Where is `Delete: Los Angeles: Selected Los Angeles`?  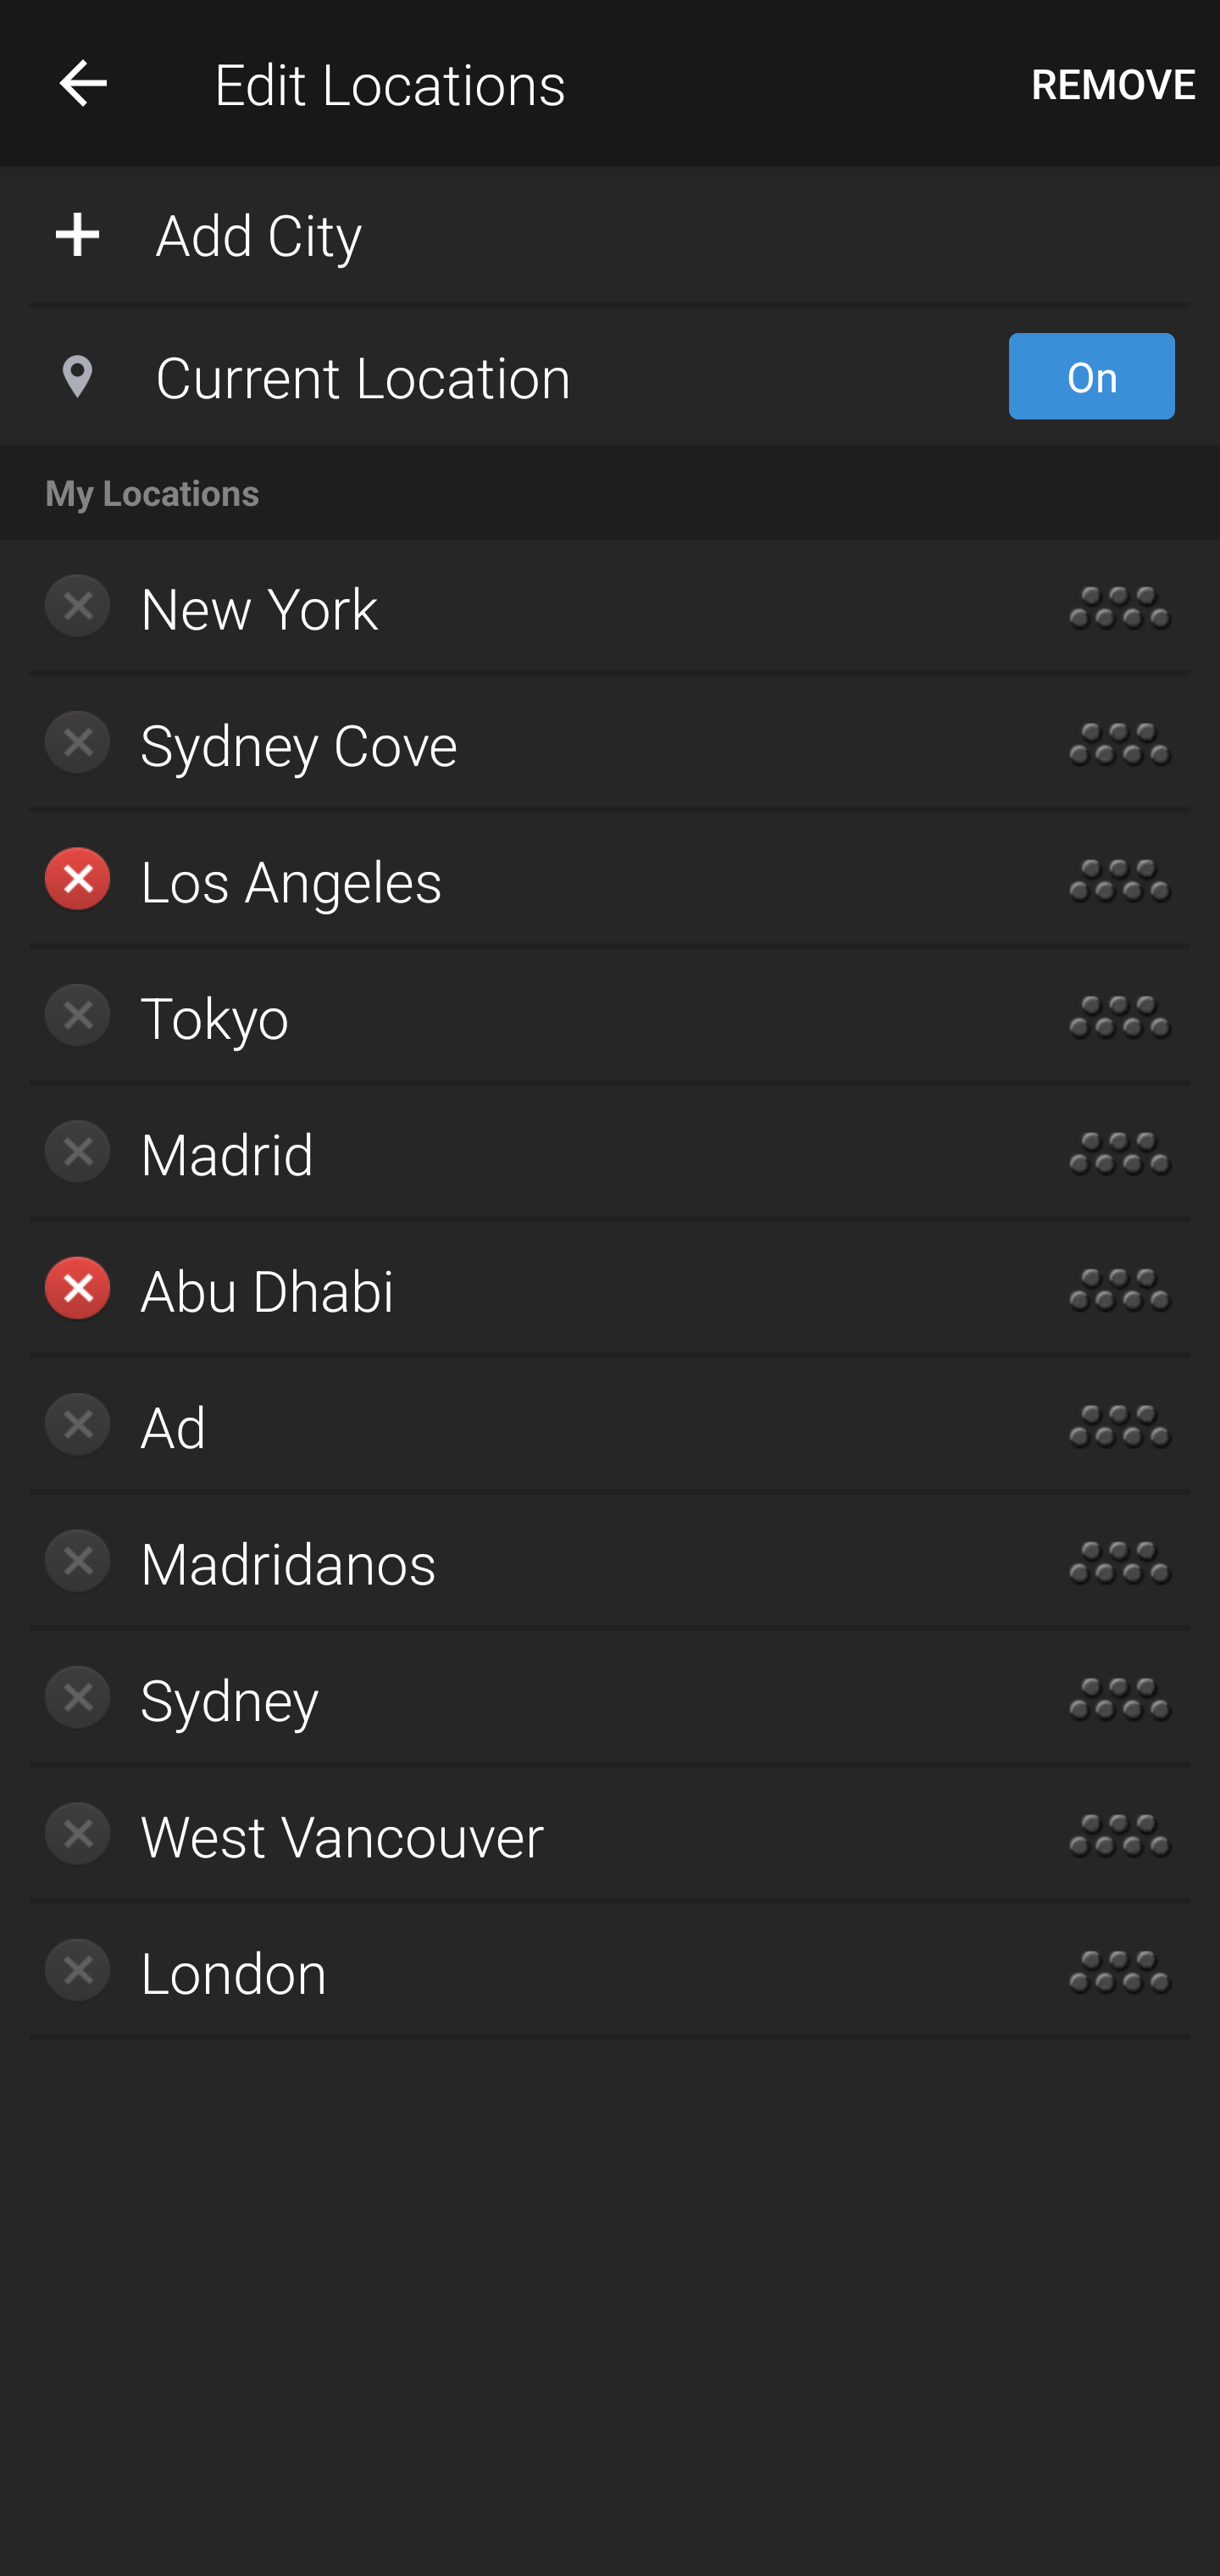
Delete: Los Angeles: Selected Los Angeles is located at coordinates (512, 881).